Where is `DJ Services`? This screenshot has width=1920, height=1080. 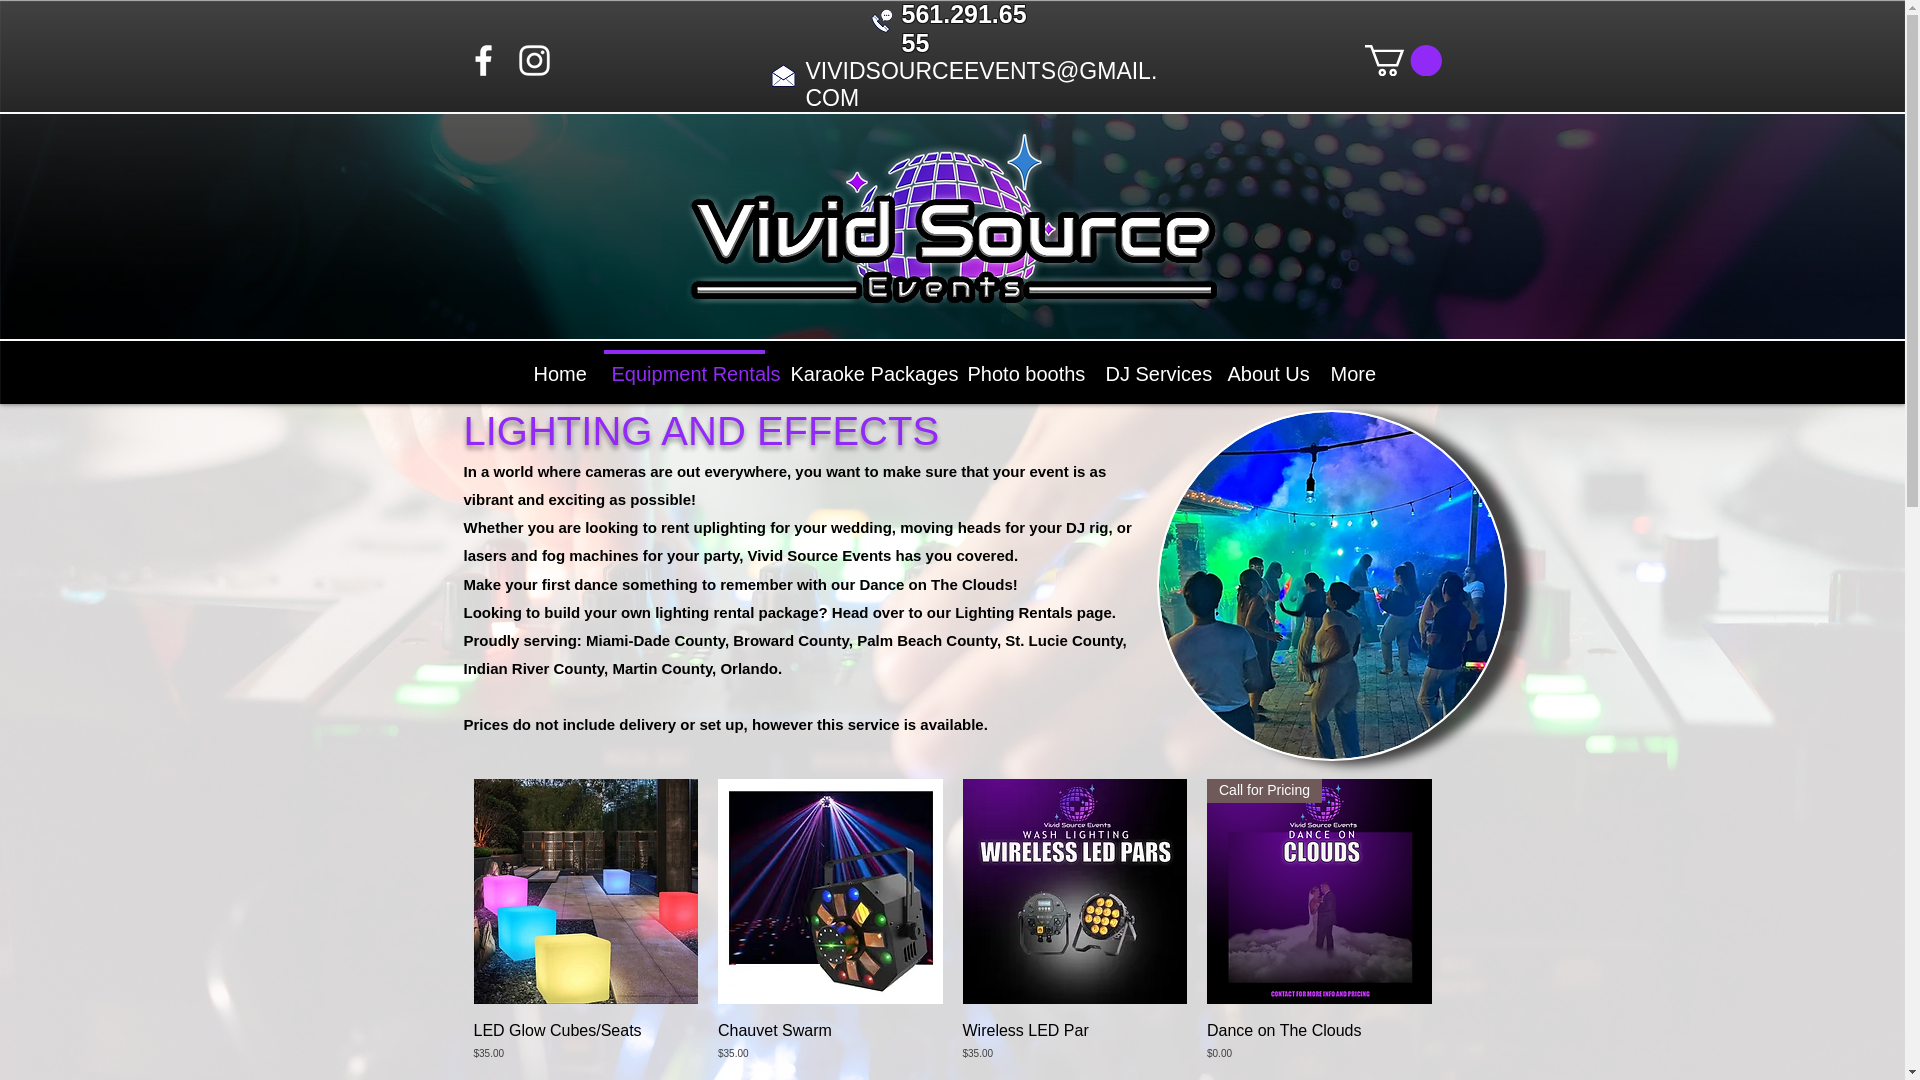 DJ Services is located at coordinates (1148, 365).